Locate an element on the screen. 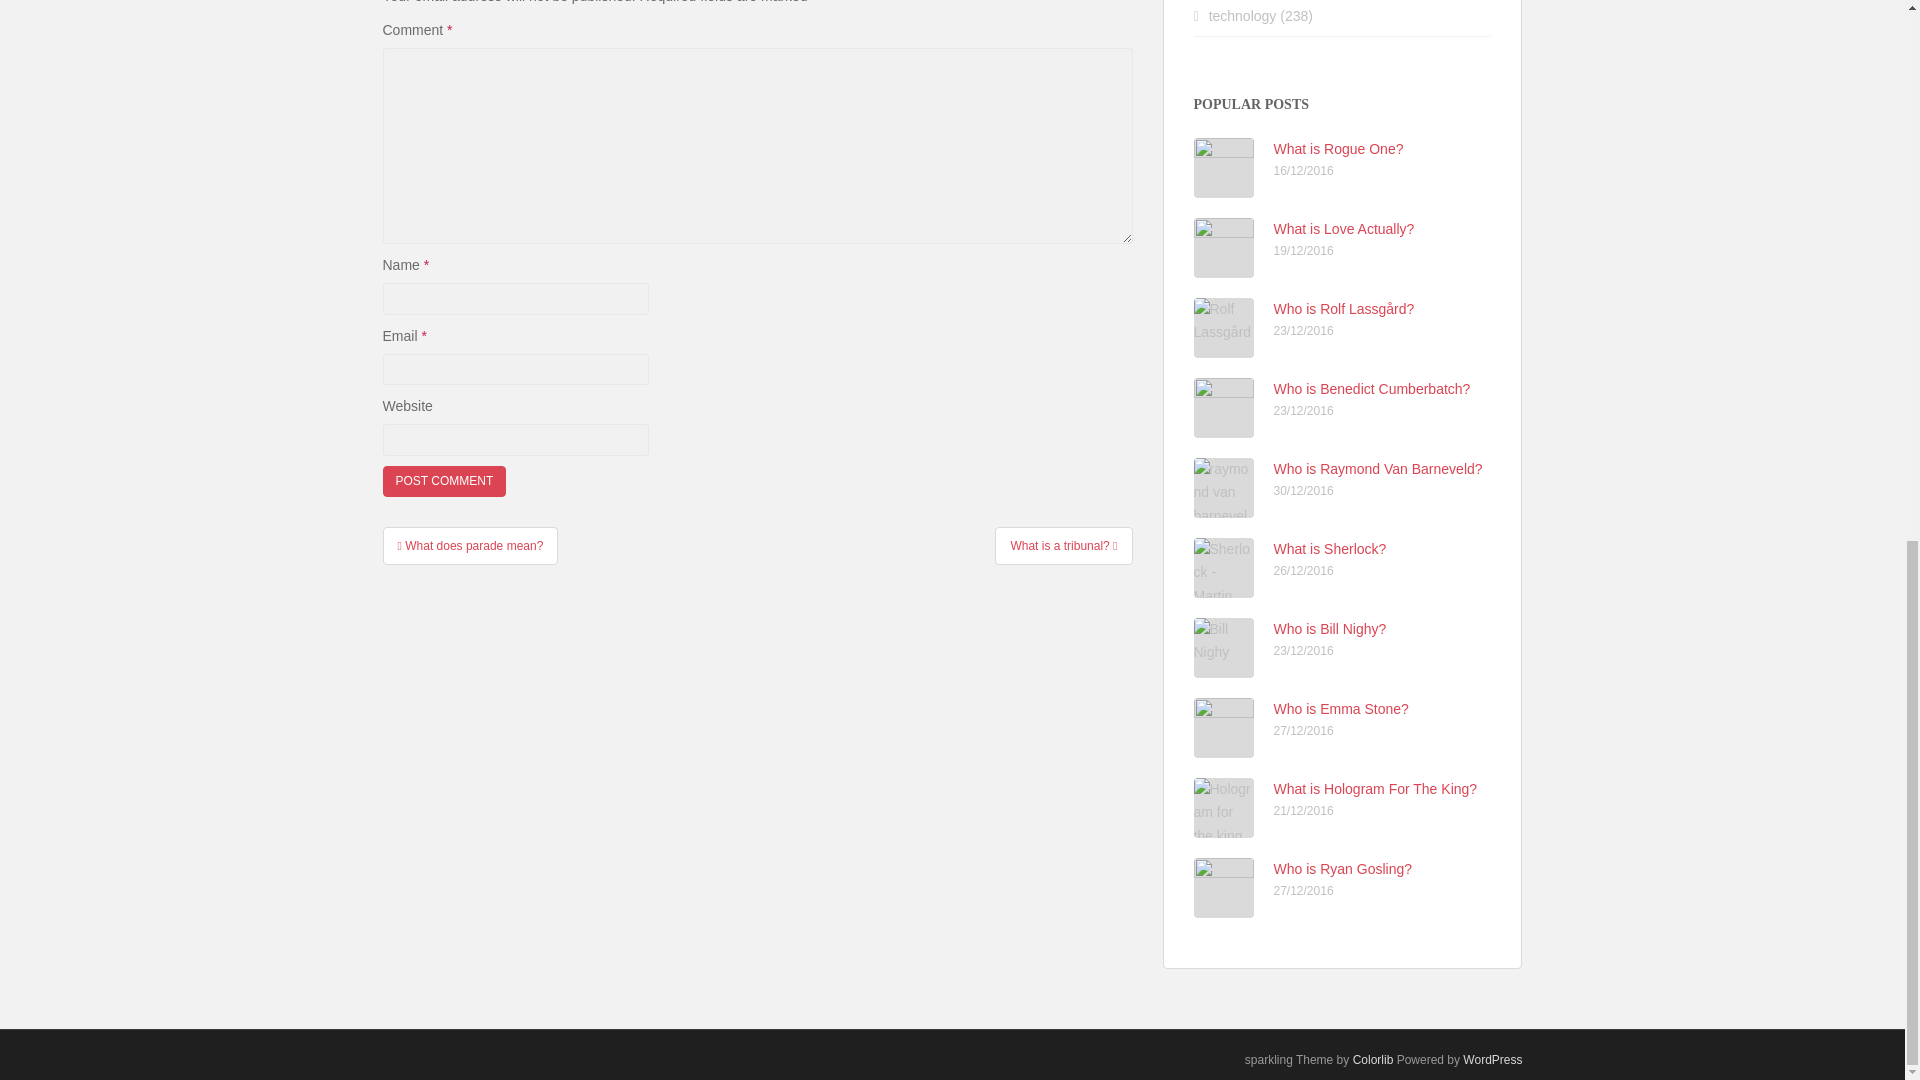  Post Comment is located at coordinates (444, 480).